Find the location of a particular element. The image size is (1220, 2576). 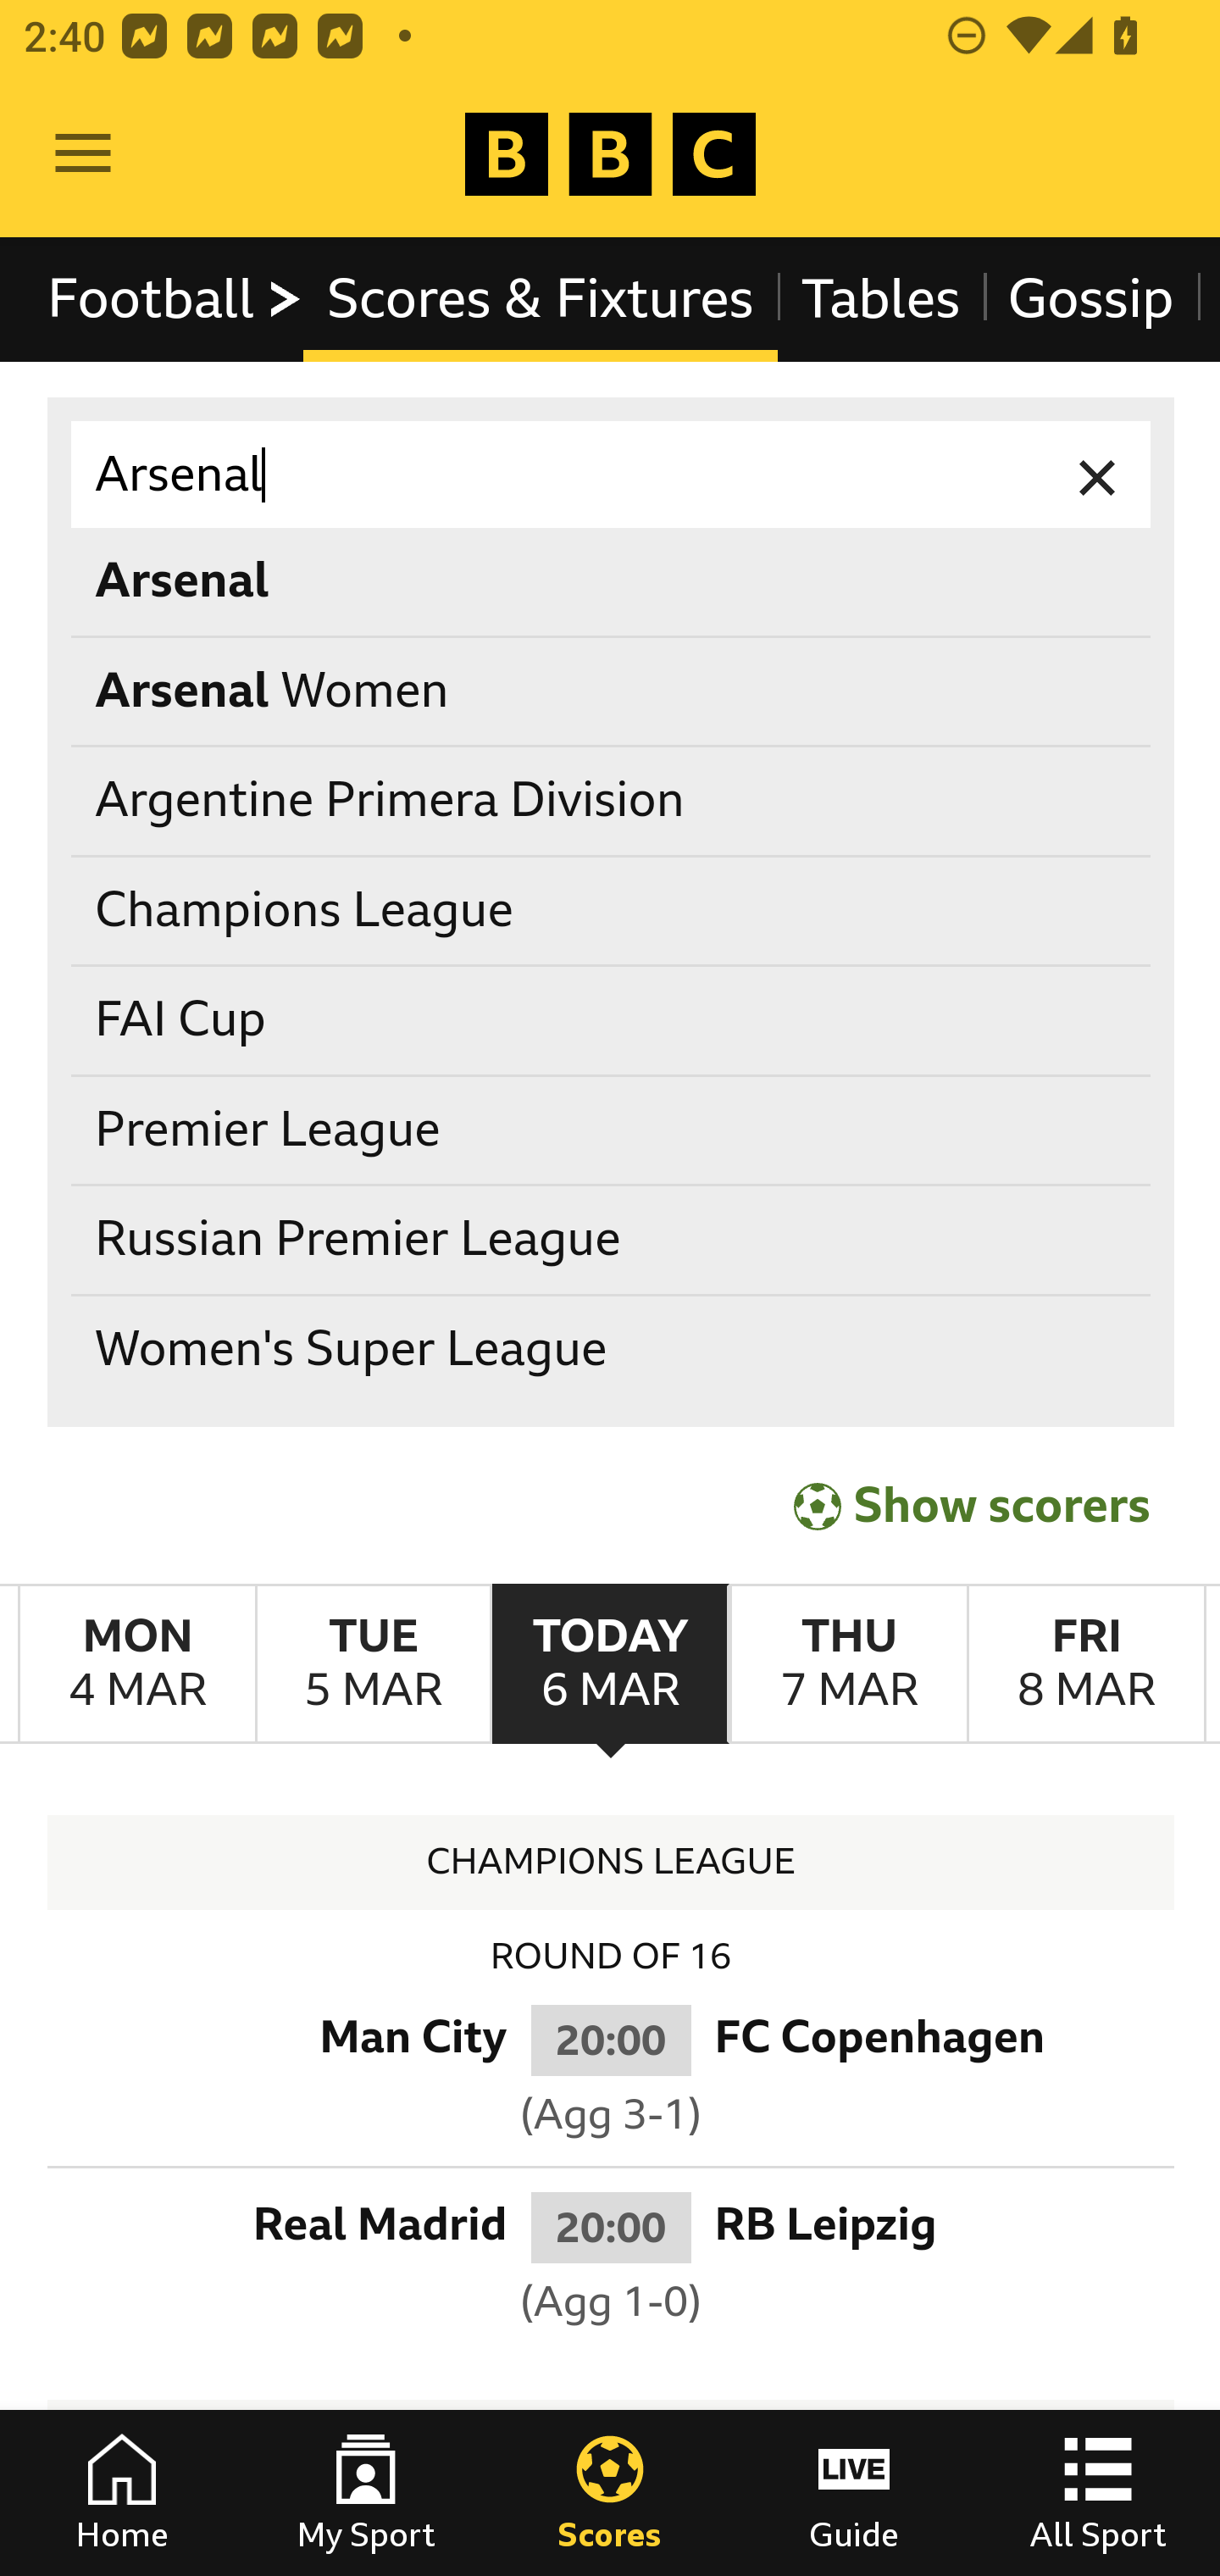

Premier League is located at coordinates (612, 1130).